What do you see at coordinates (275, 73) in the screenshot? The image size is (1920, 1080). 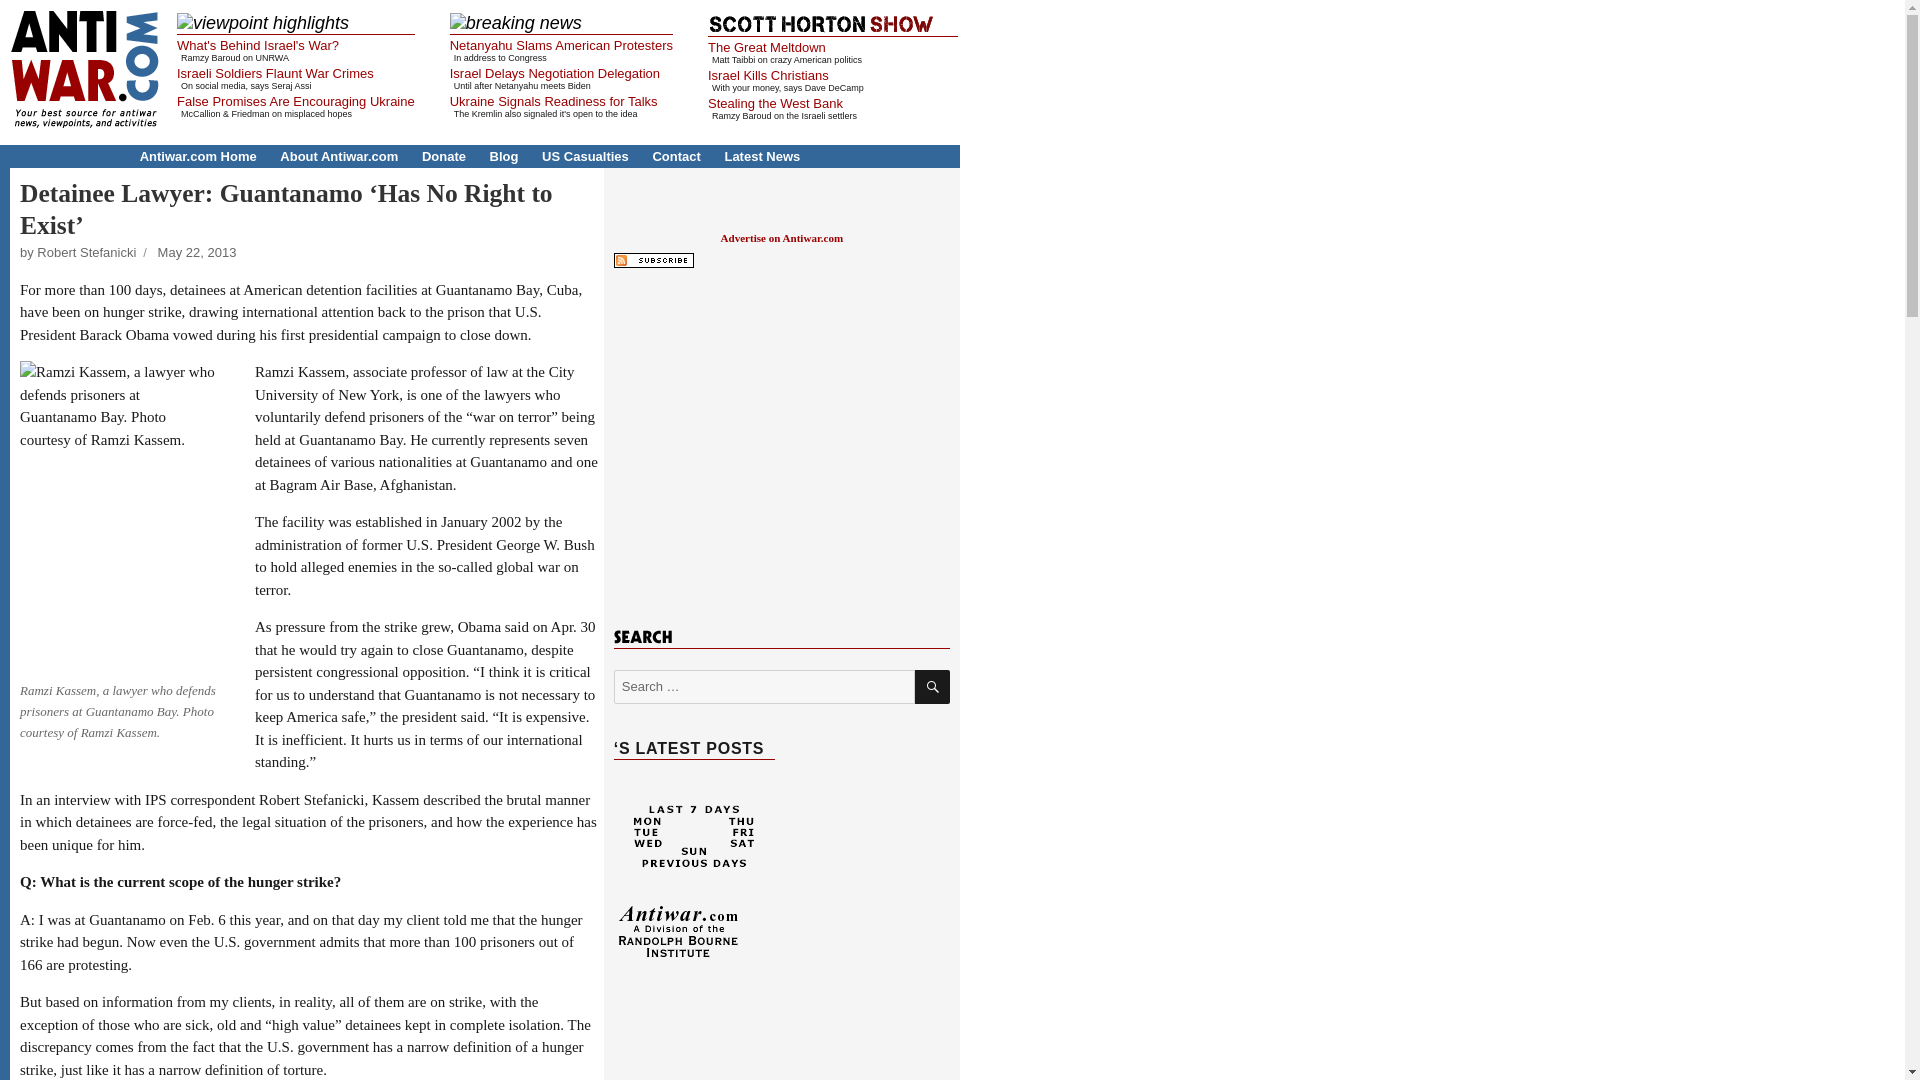 I see `Israeli Soldiers Flaunt War Crimes` at bounding box center [275, 73].